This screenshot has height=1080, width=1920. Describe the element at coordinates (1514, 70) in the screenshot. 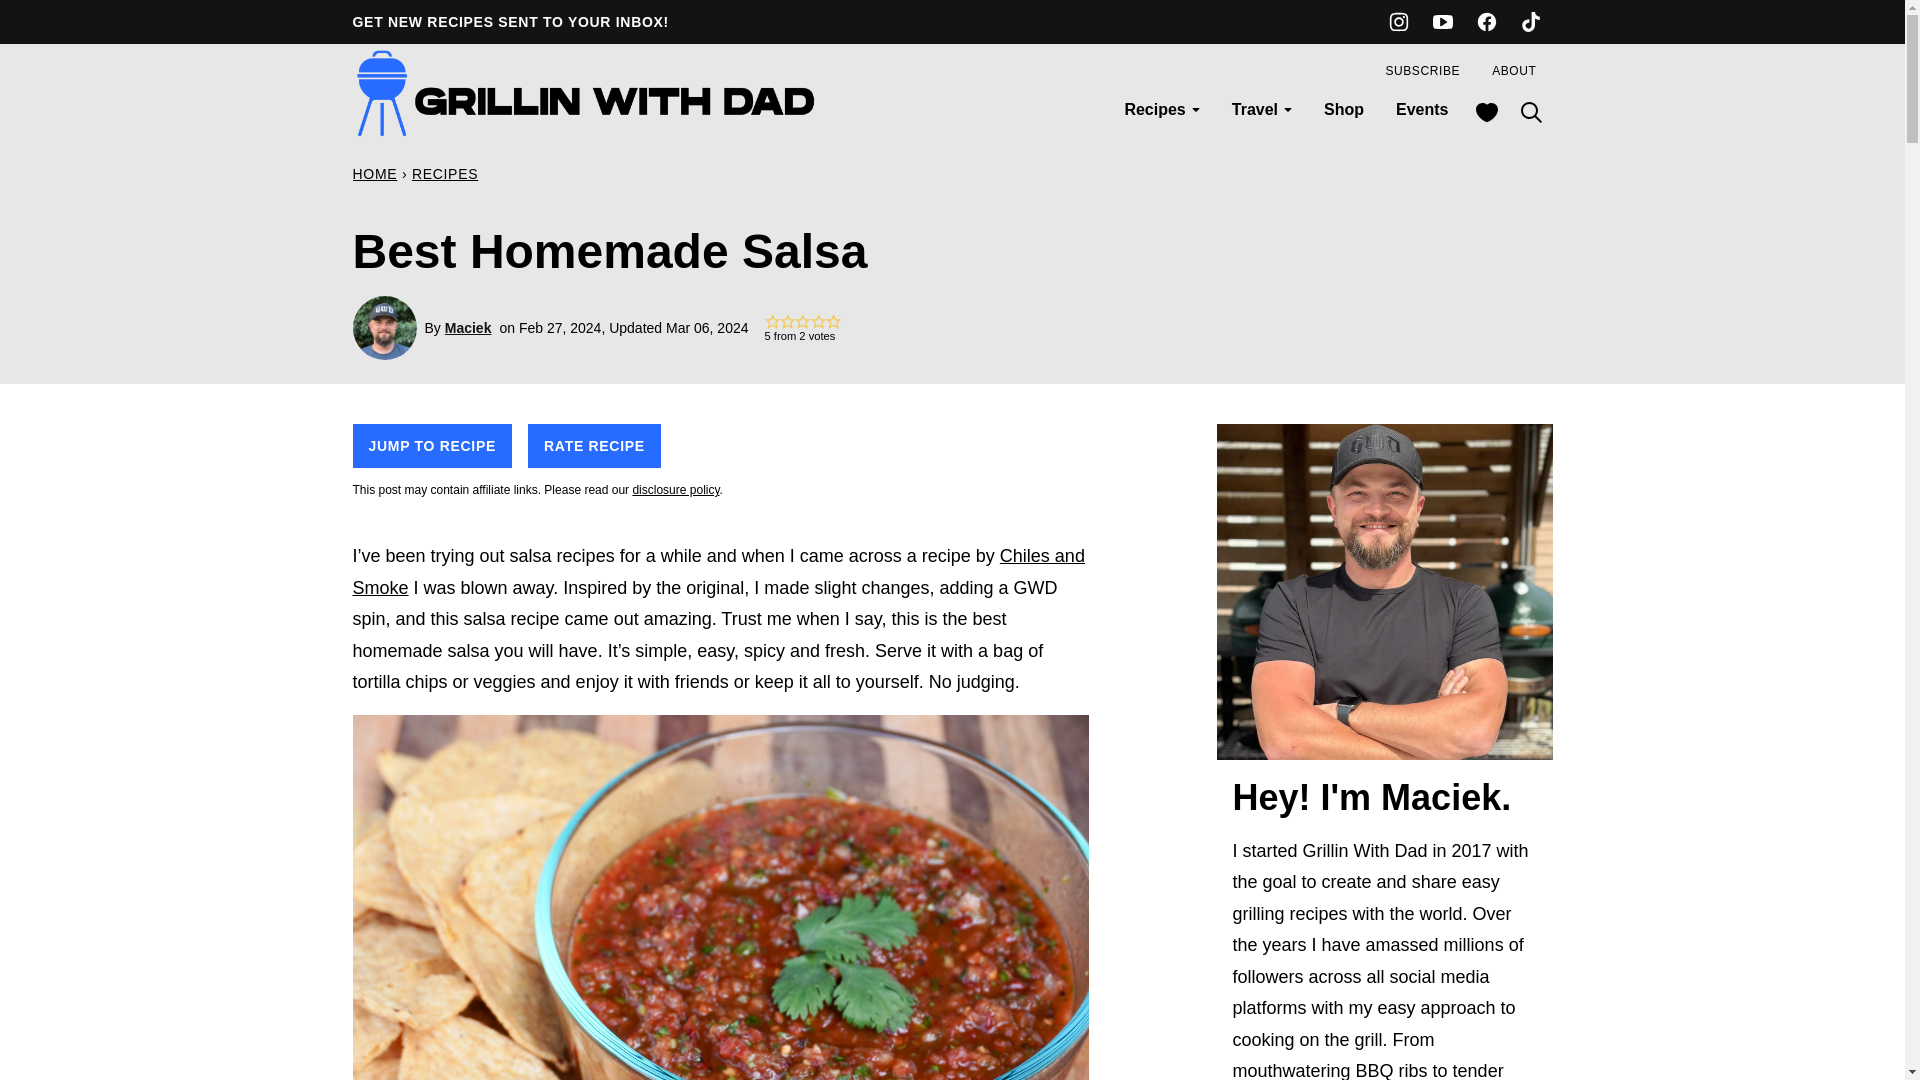

I see `ABOUT` at that location.